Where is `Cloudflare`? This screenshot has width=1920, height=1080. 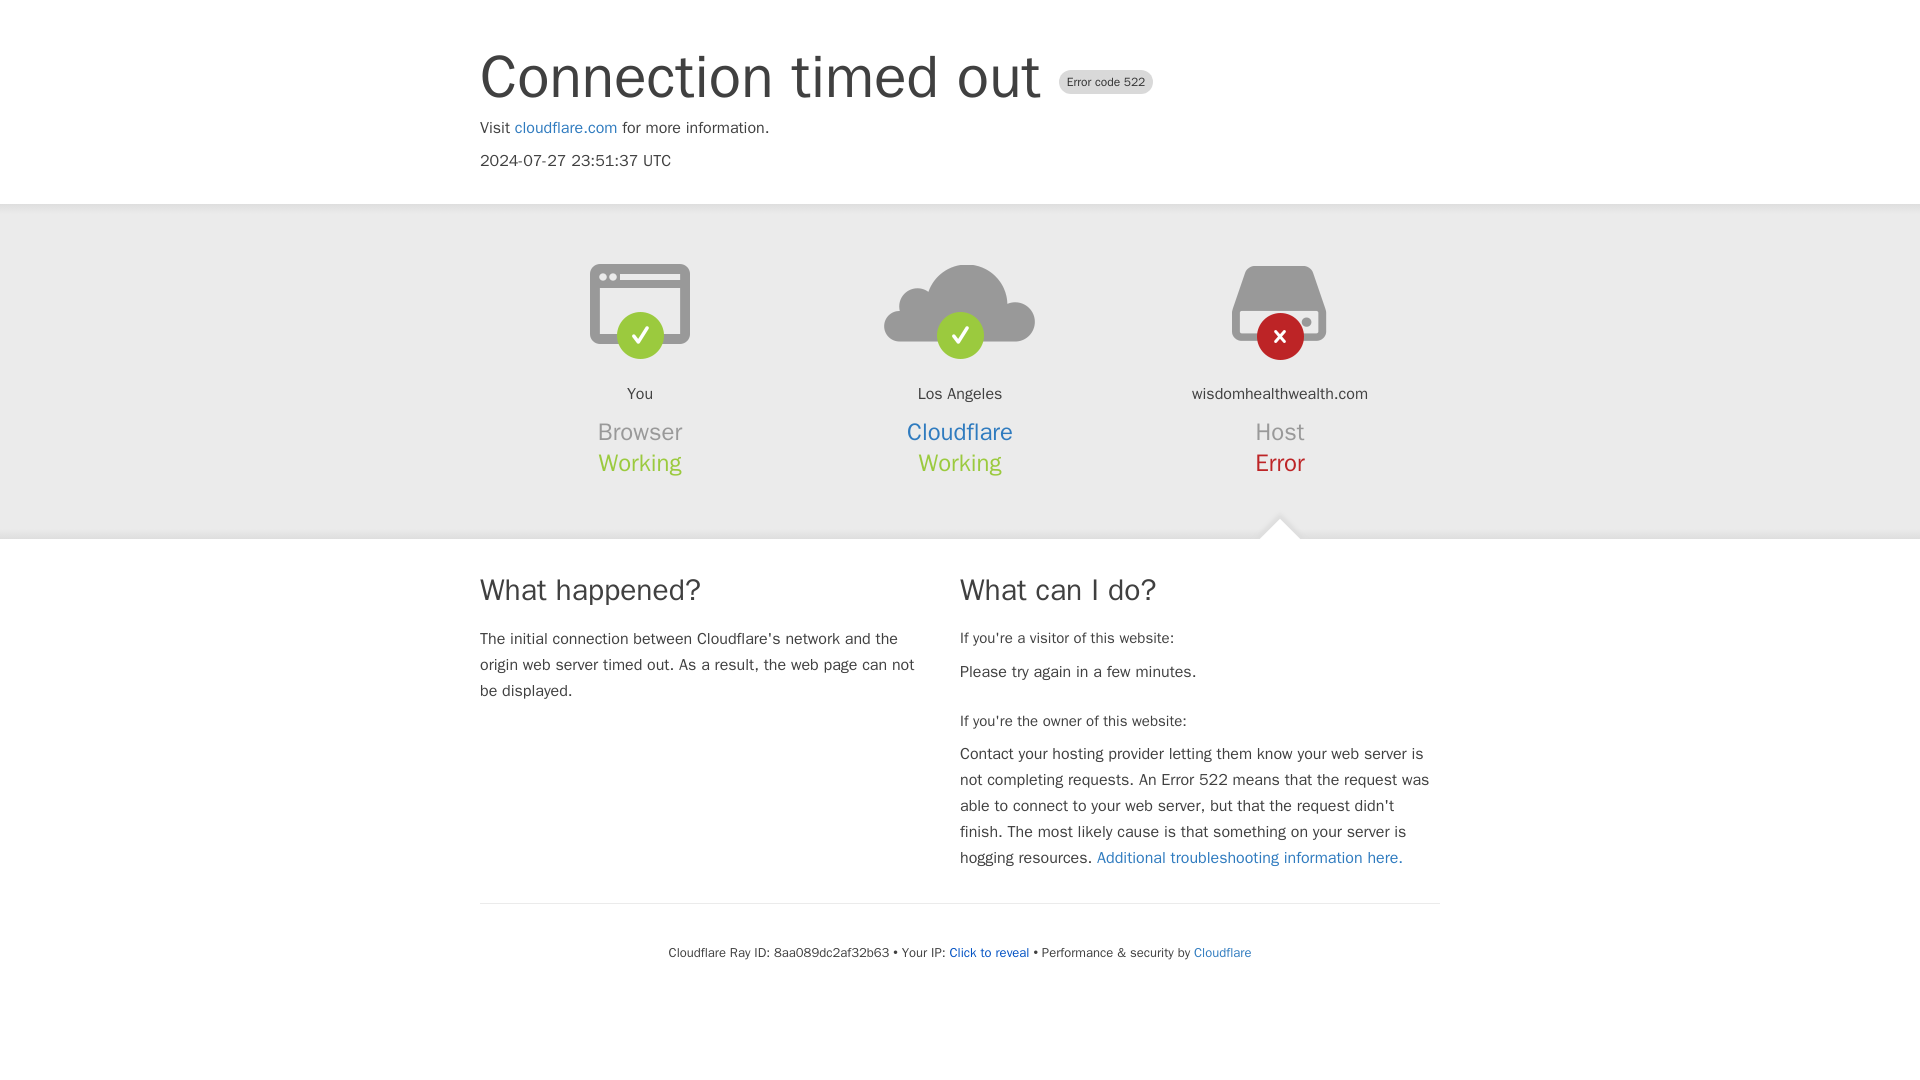 Cloudflare is located at coordinates (960, 432).